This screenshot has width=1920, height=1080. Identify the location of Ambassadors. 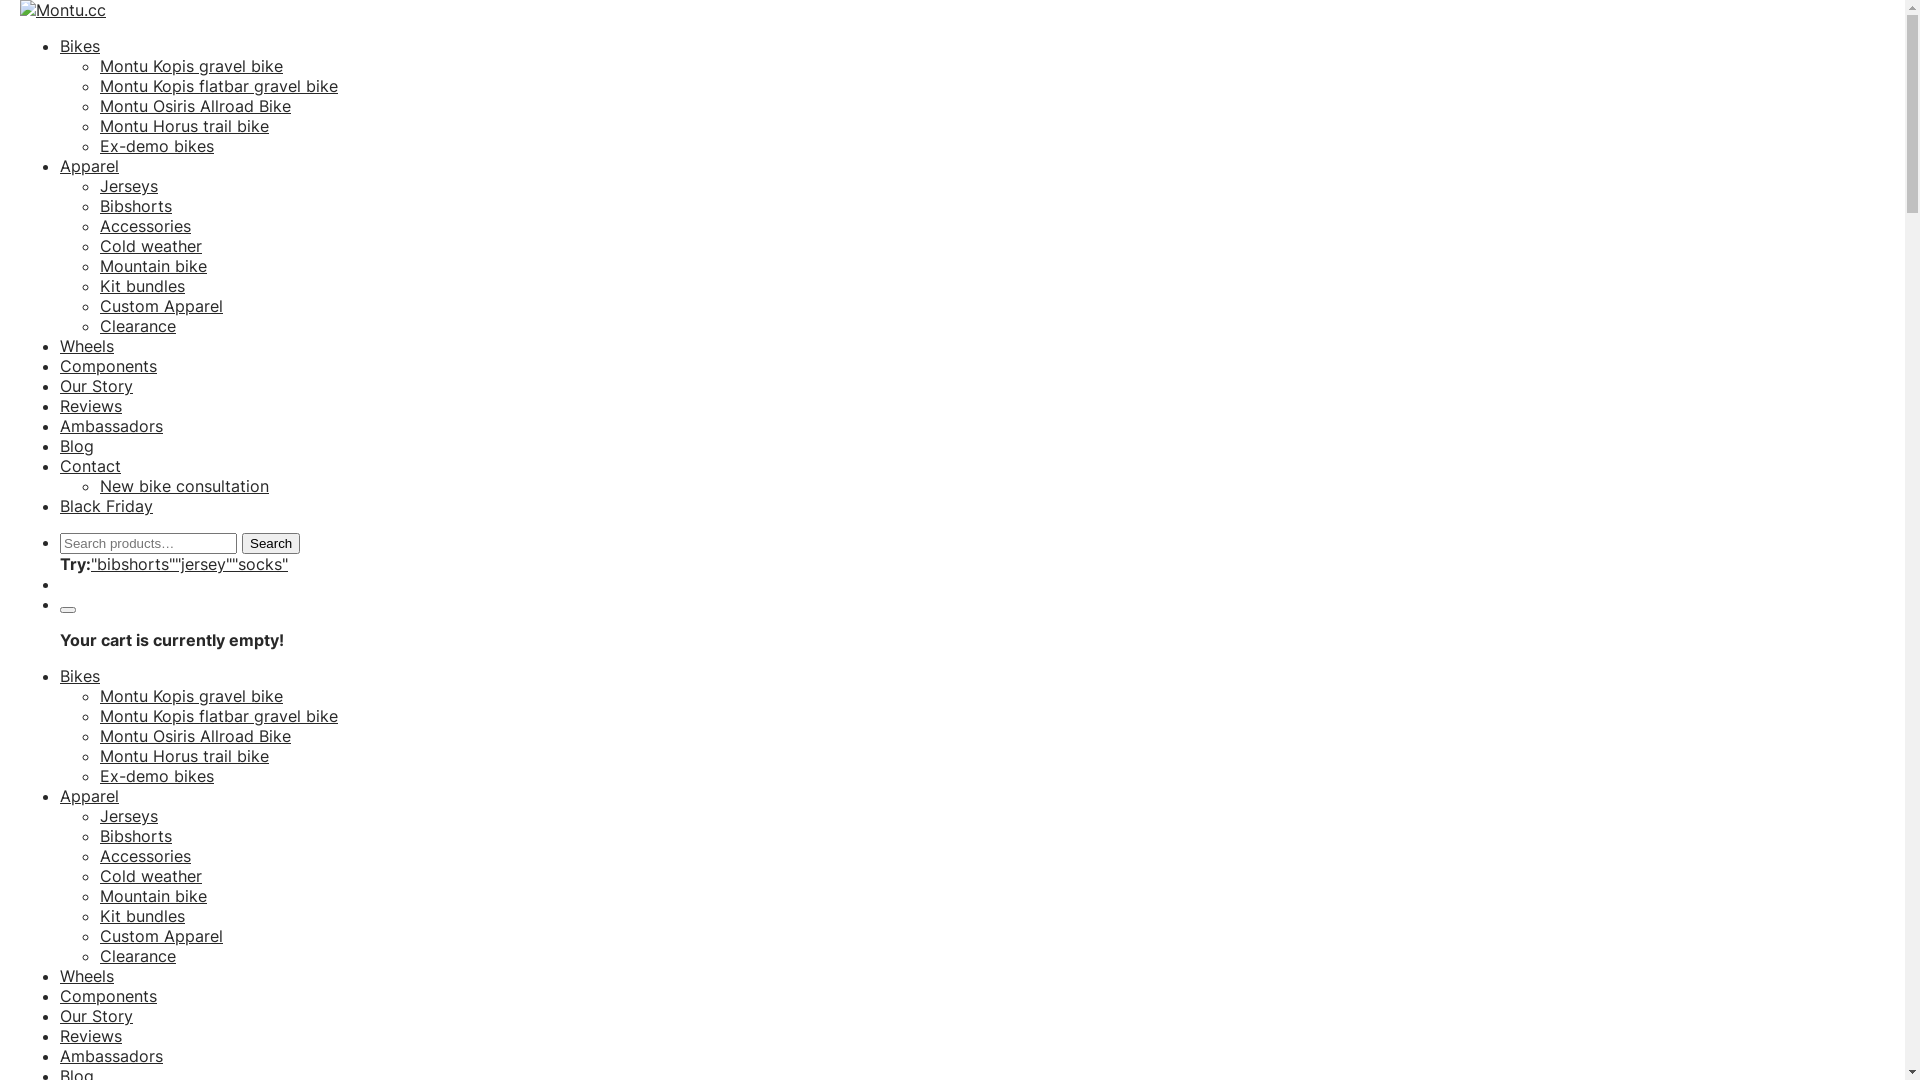
(112, 1056).